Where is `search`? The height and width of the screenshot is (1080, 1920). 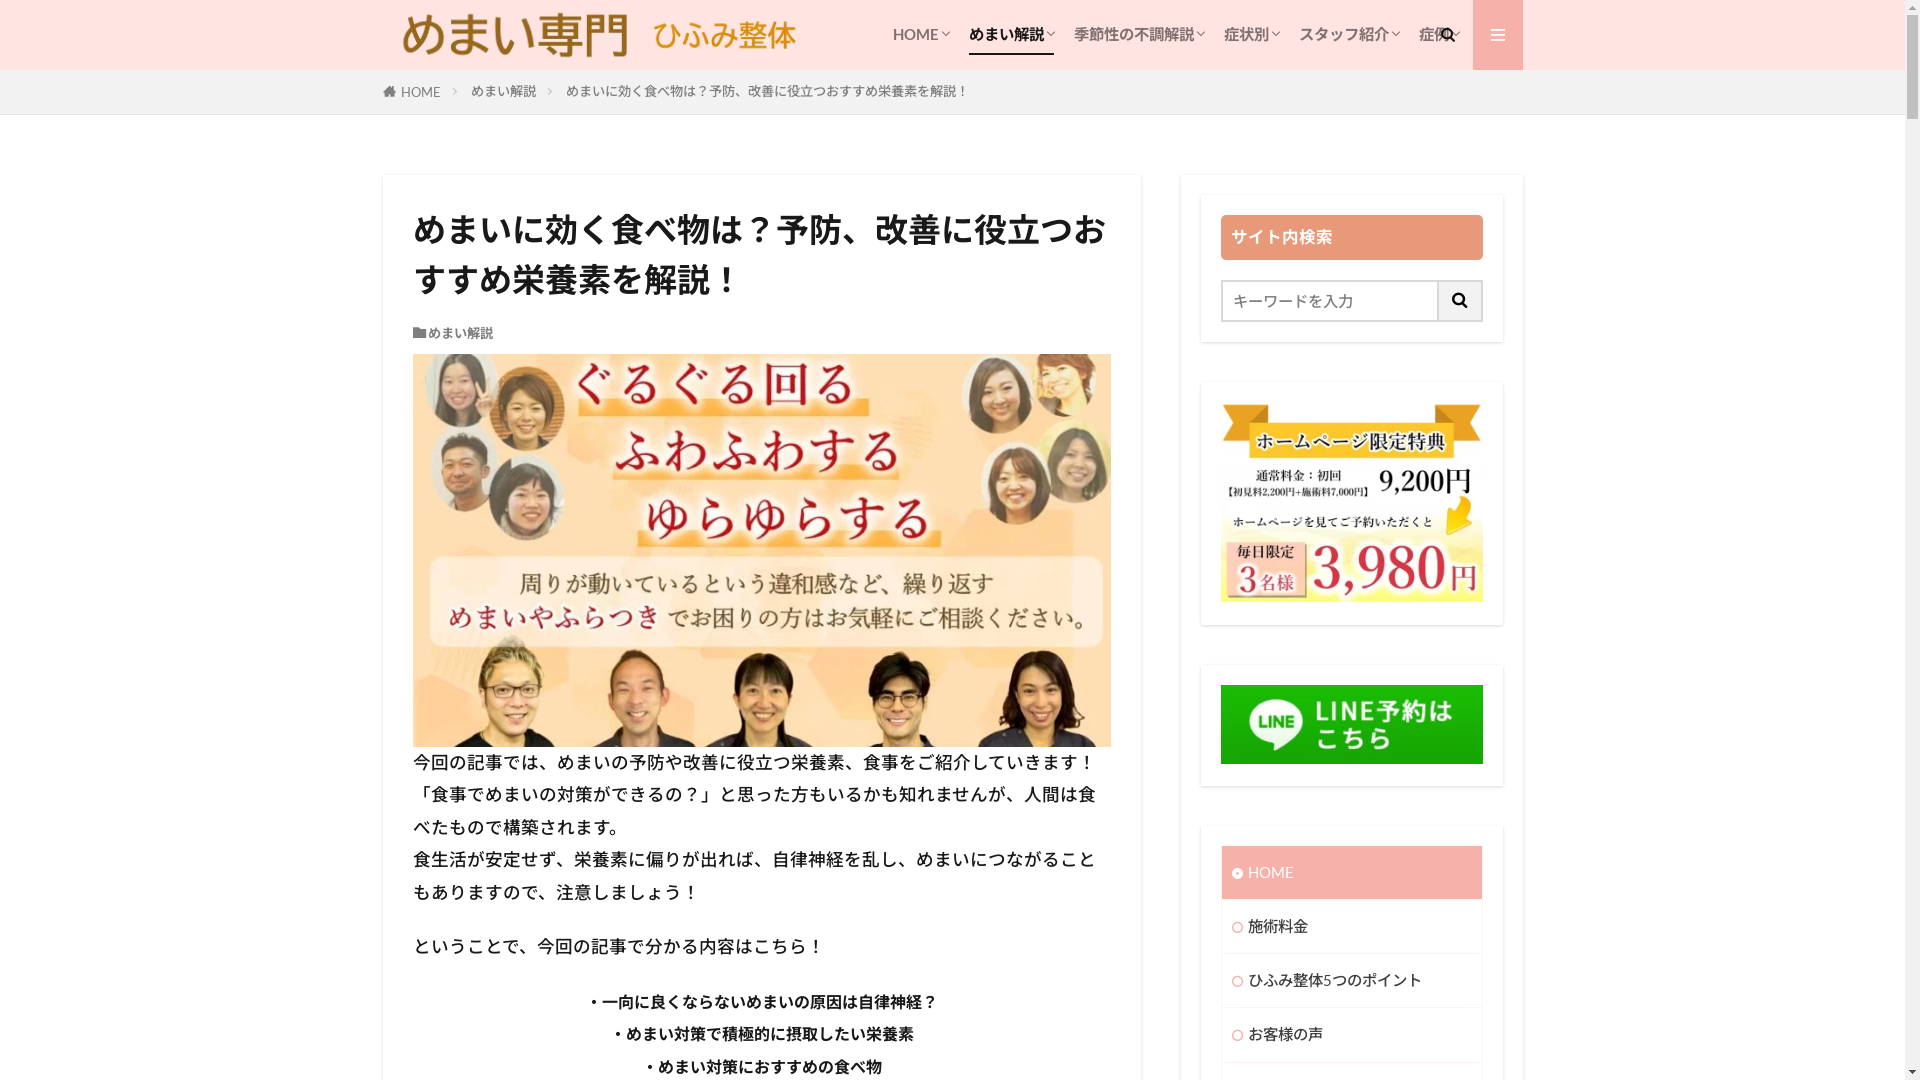
search is located at coordinates (945, 300).